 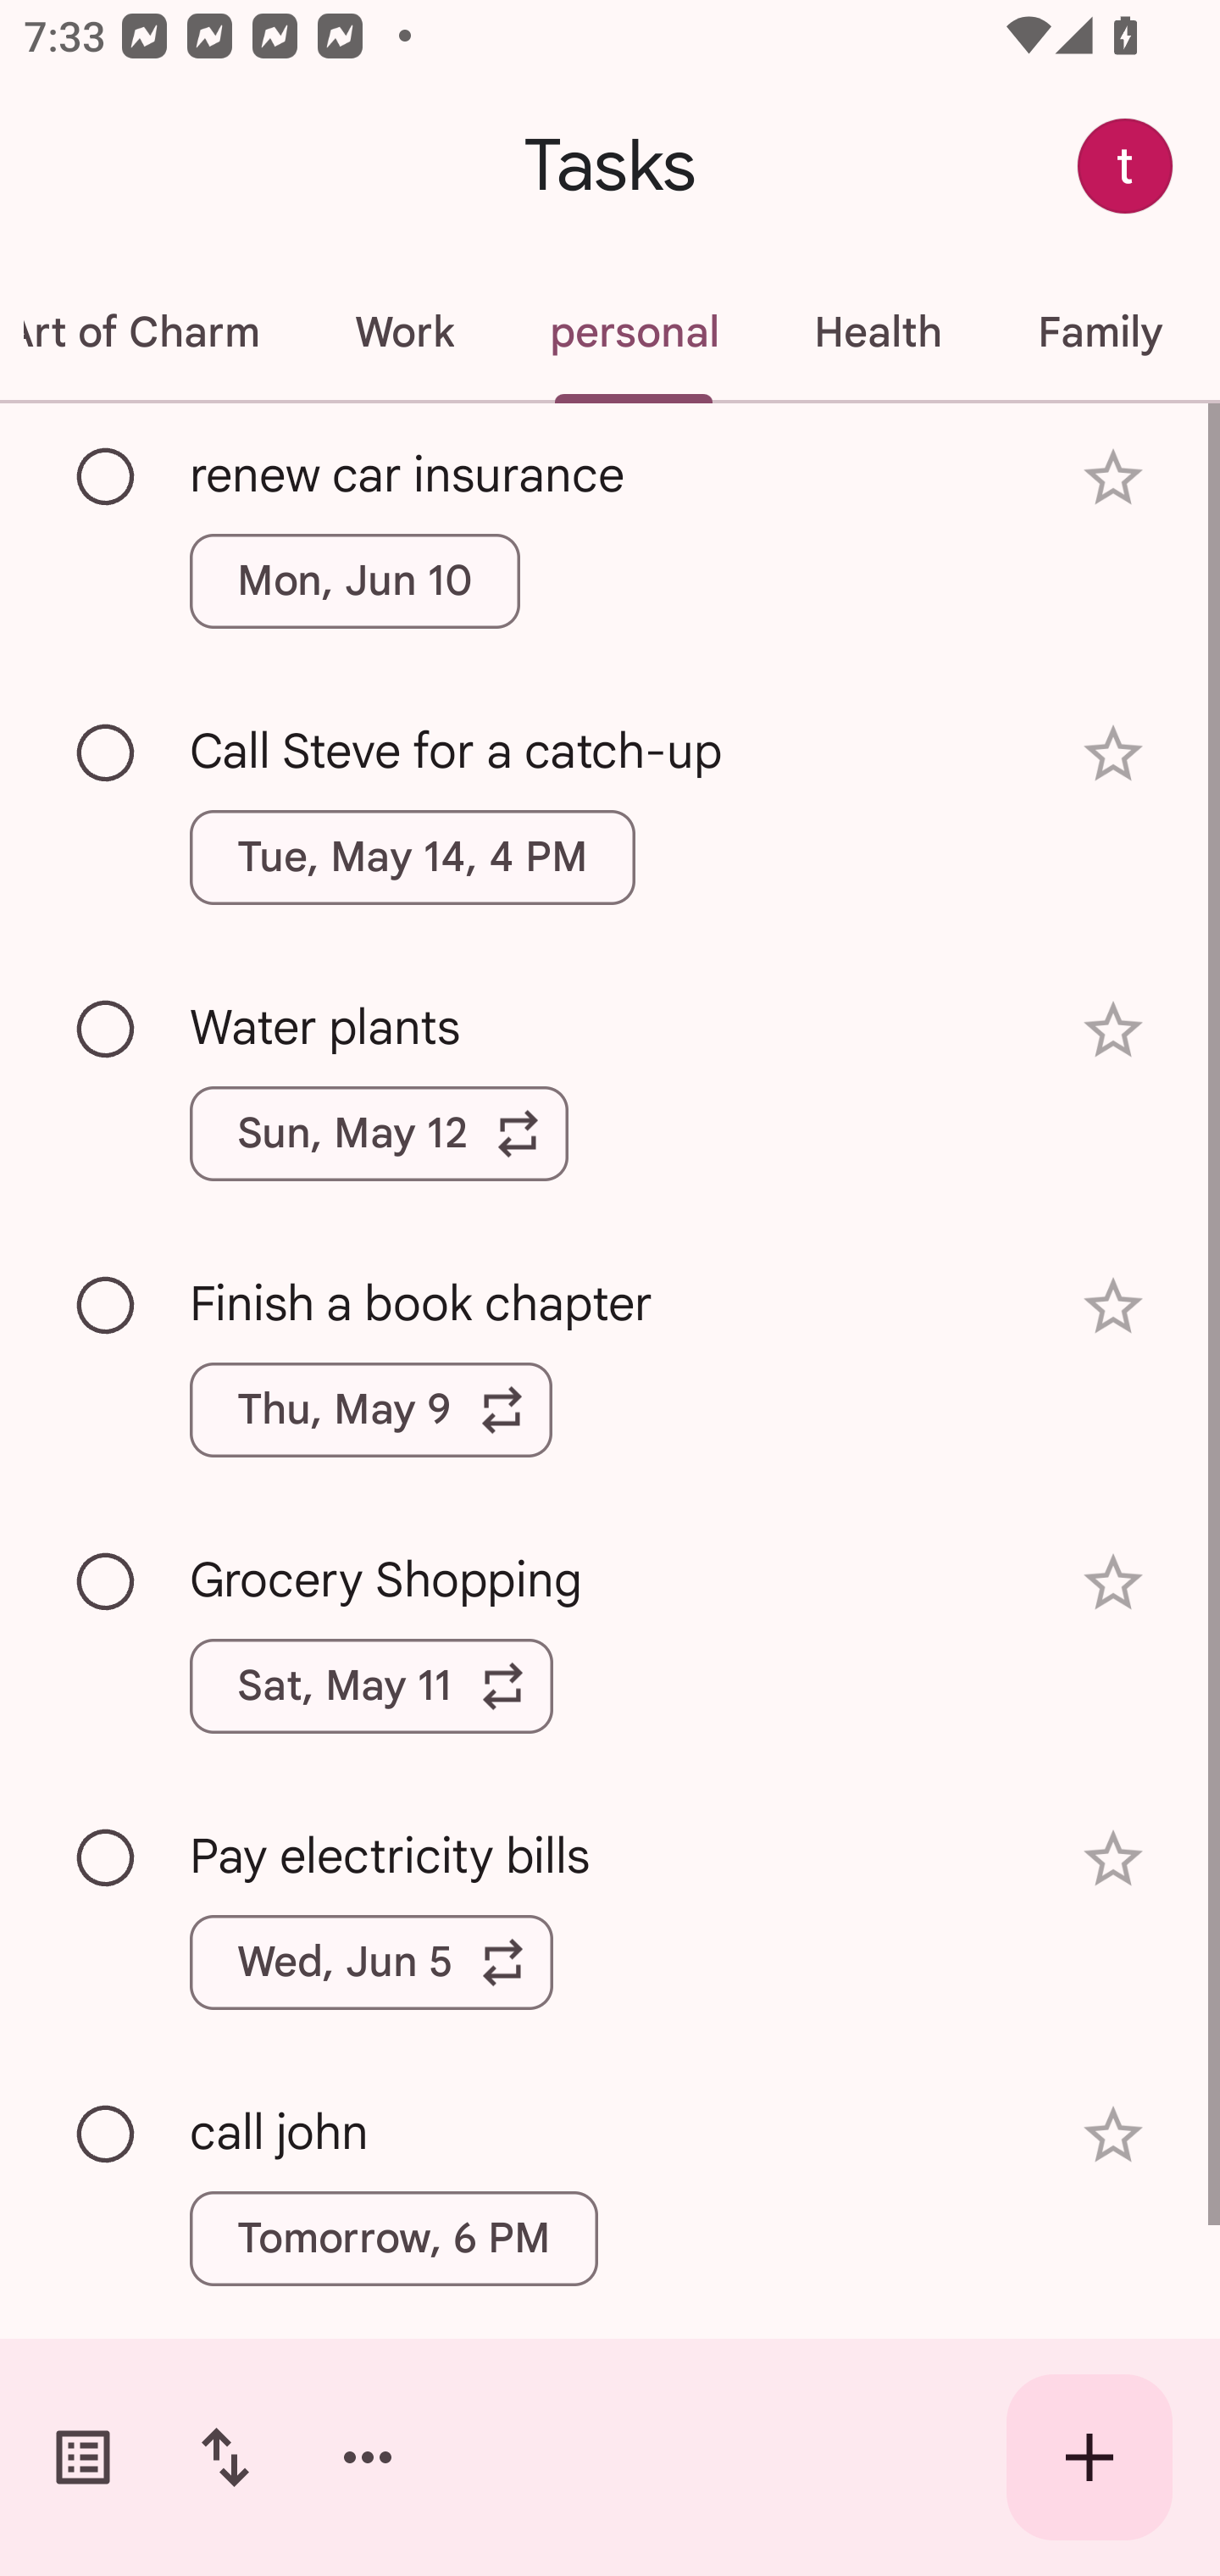 What do you see at coordinates (107, 1305) in the screenshot?
I see `Mark as complete` at bounding box center [107, 1305].